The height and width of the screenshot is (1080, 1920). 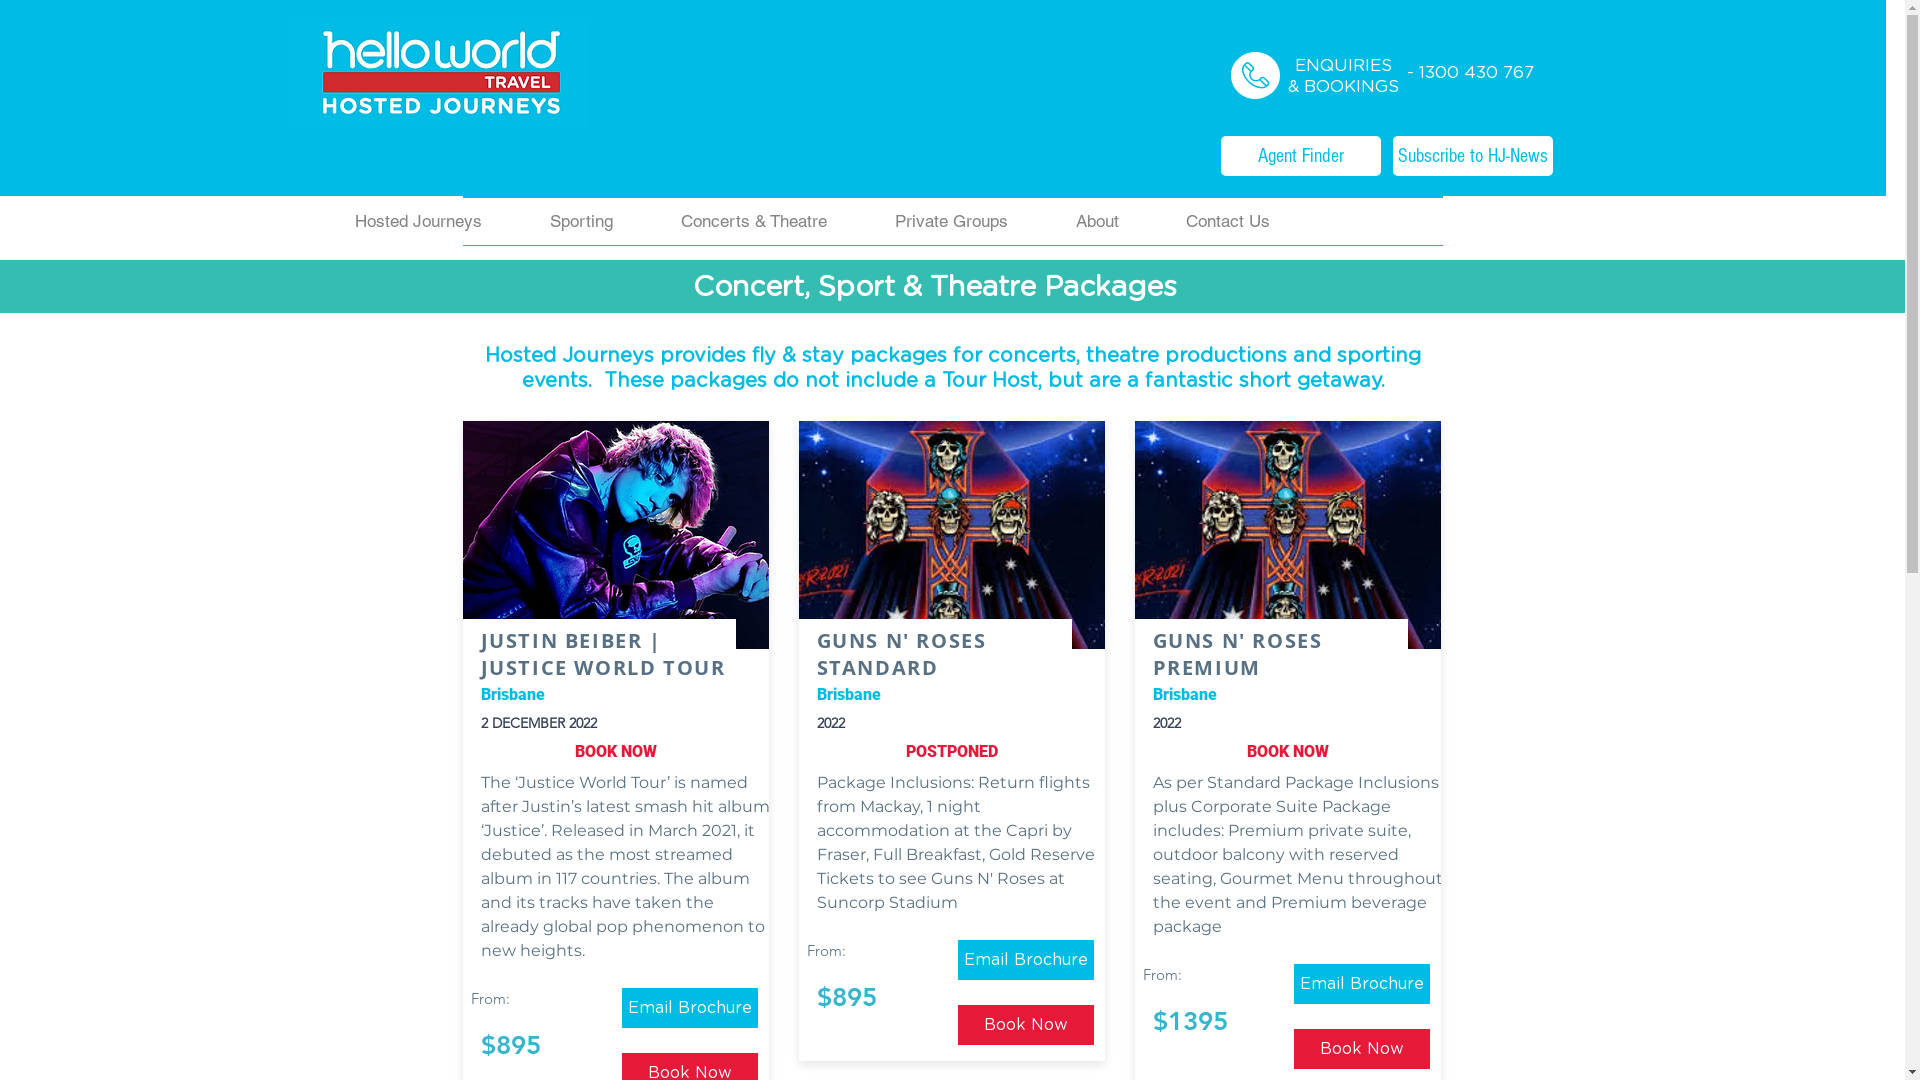 I want to click on Contact Us, so click(x=941, y=441).